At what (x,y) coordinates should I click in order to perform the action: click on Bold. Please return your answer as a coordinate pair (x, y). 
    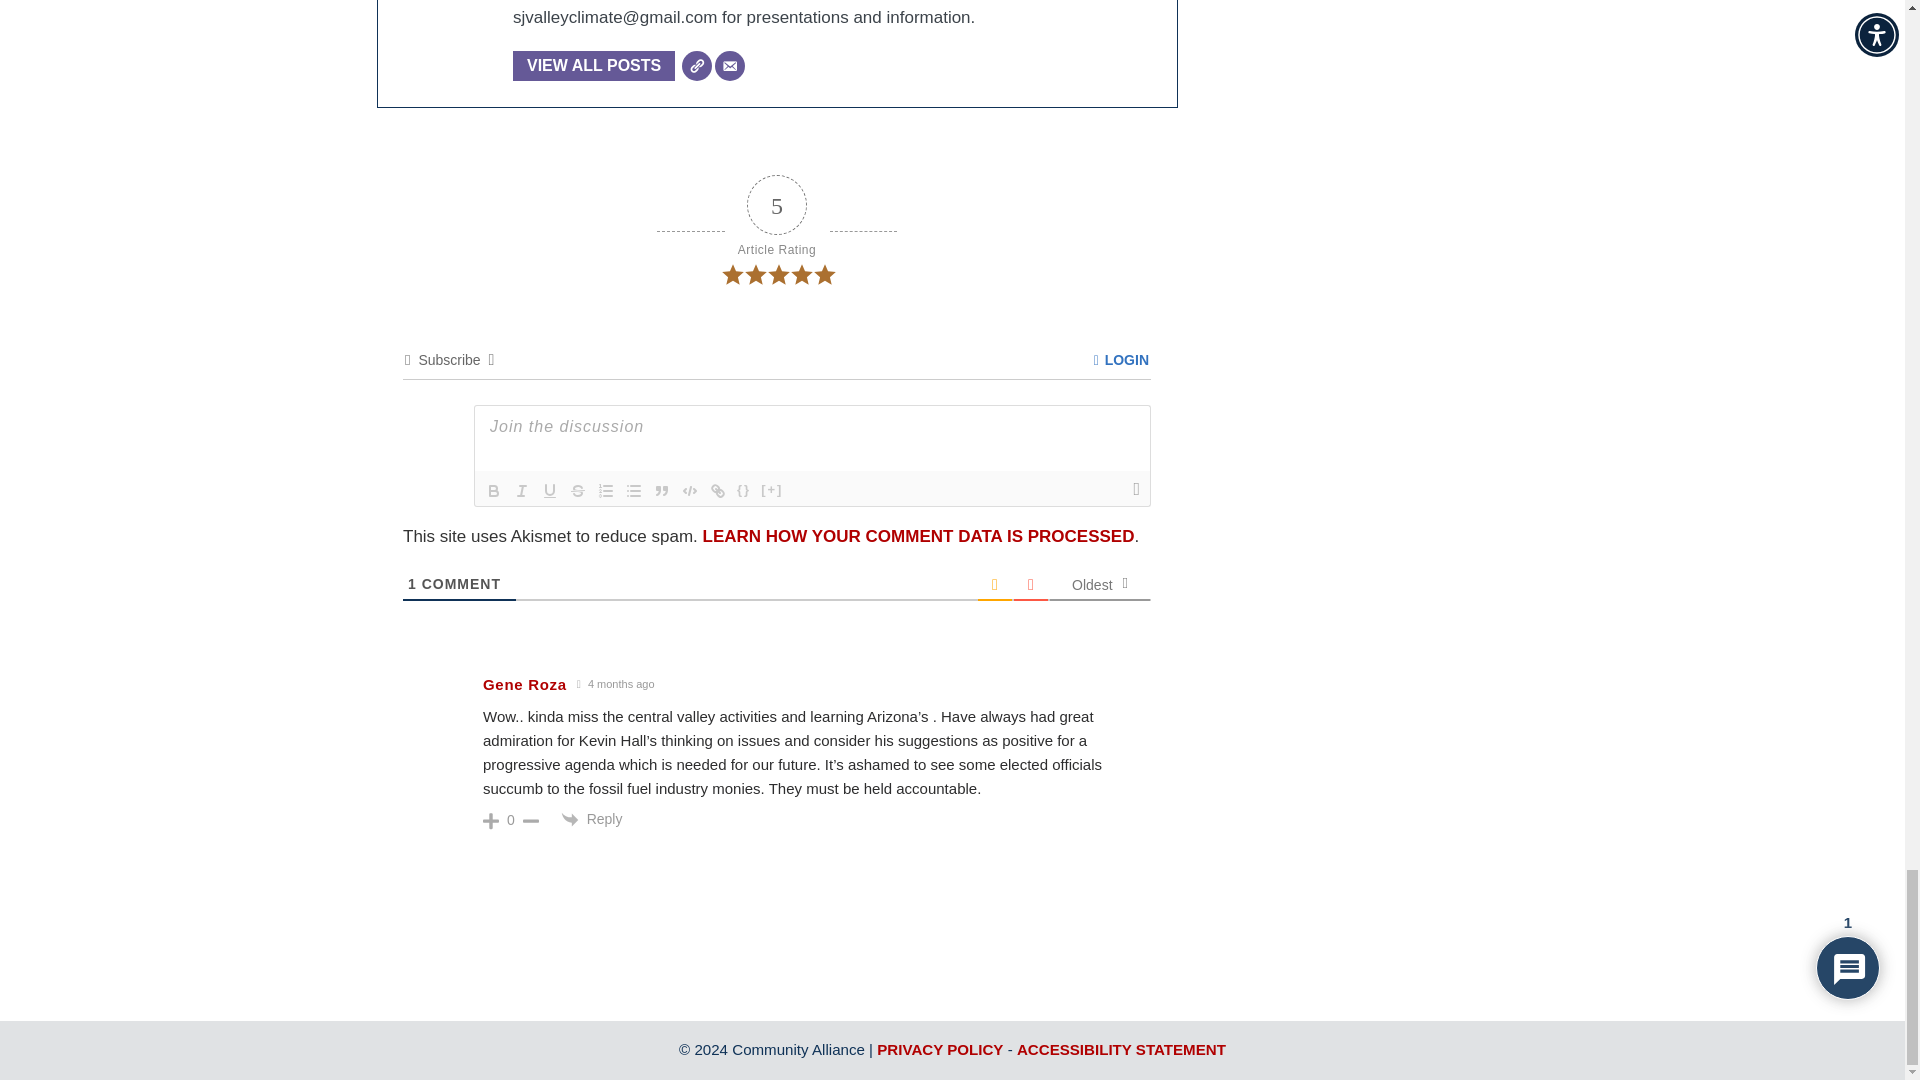
    Looking at the image, I should click on (494, 491).